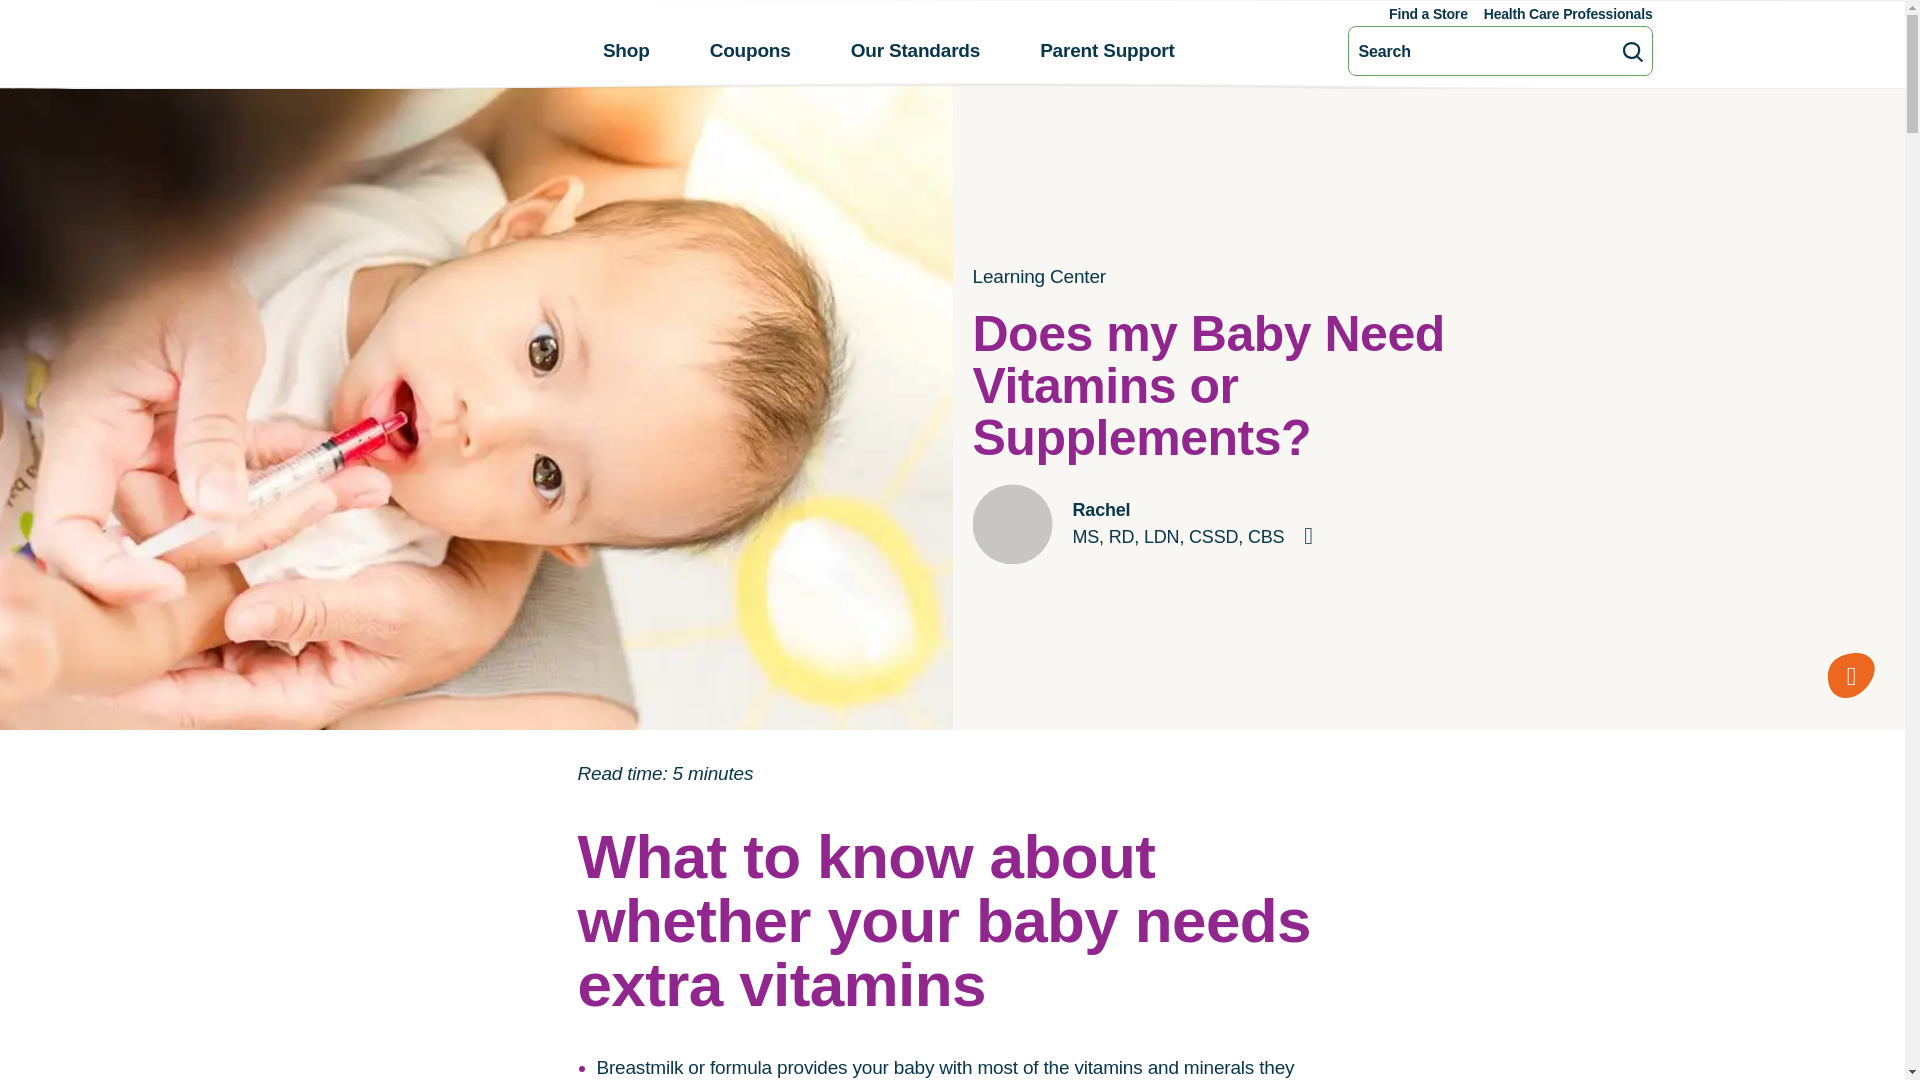 This screenshot has height=1080, width=1920. Describe the element at coordinates (626, 50) in the screenshot. I see `Shop` at that location.